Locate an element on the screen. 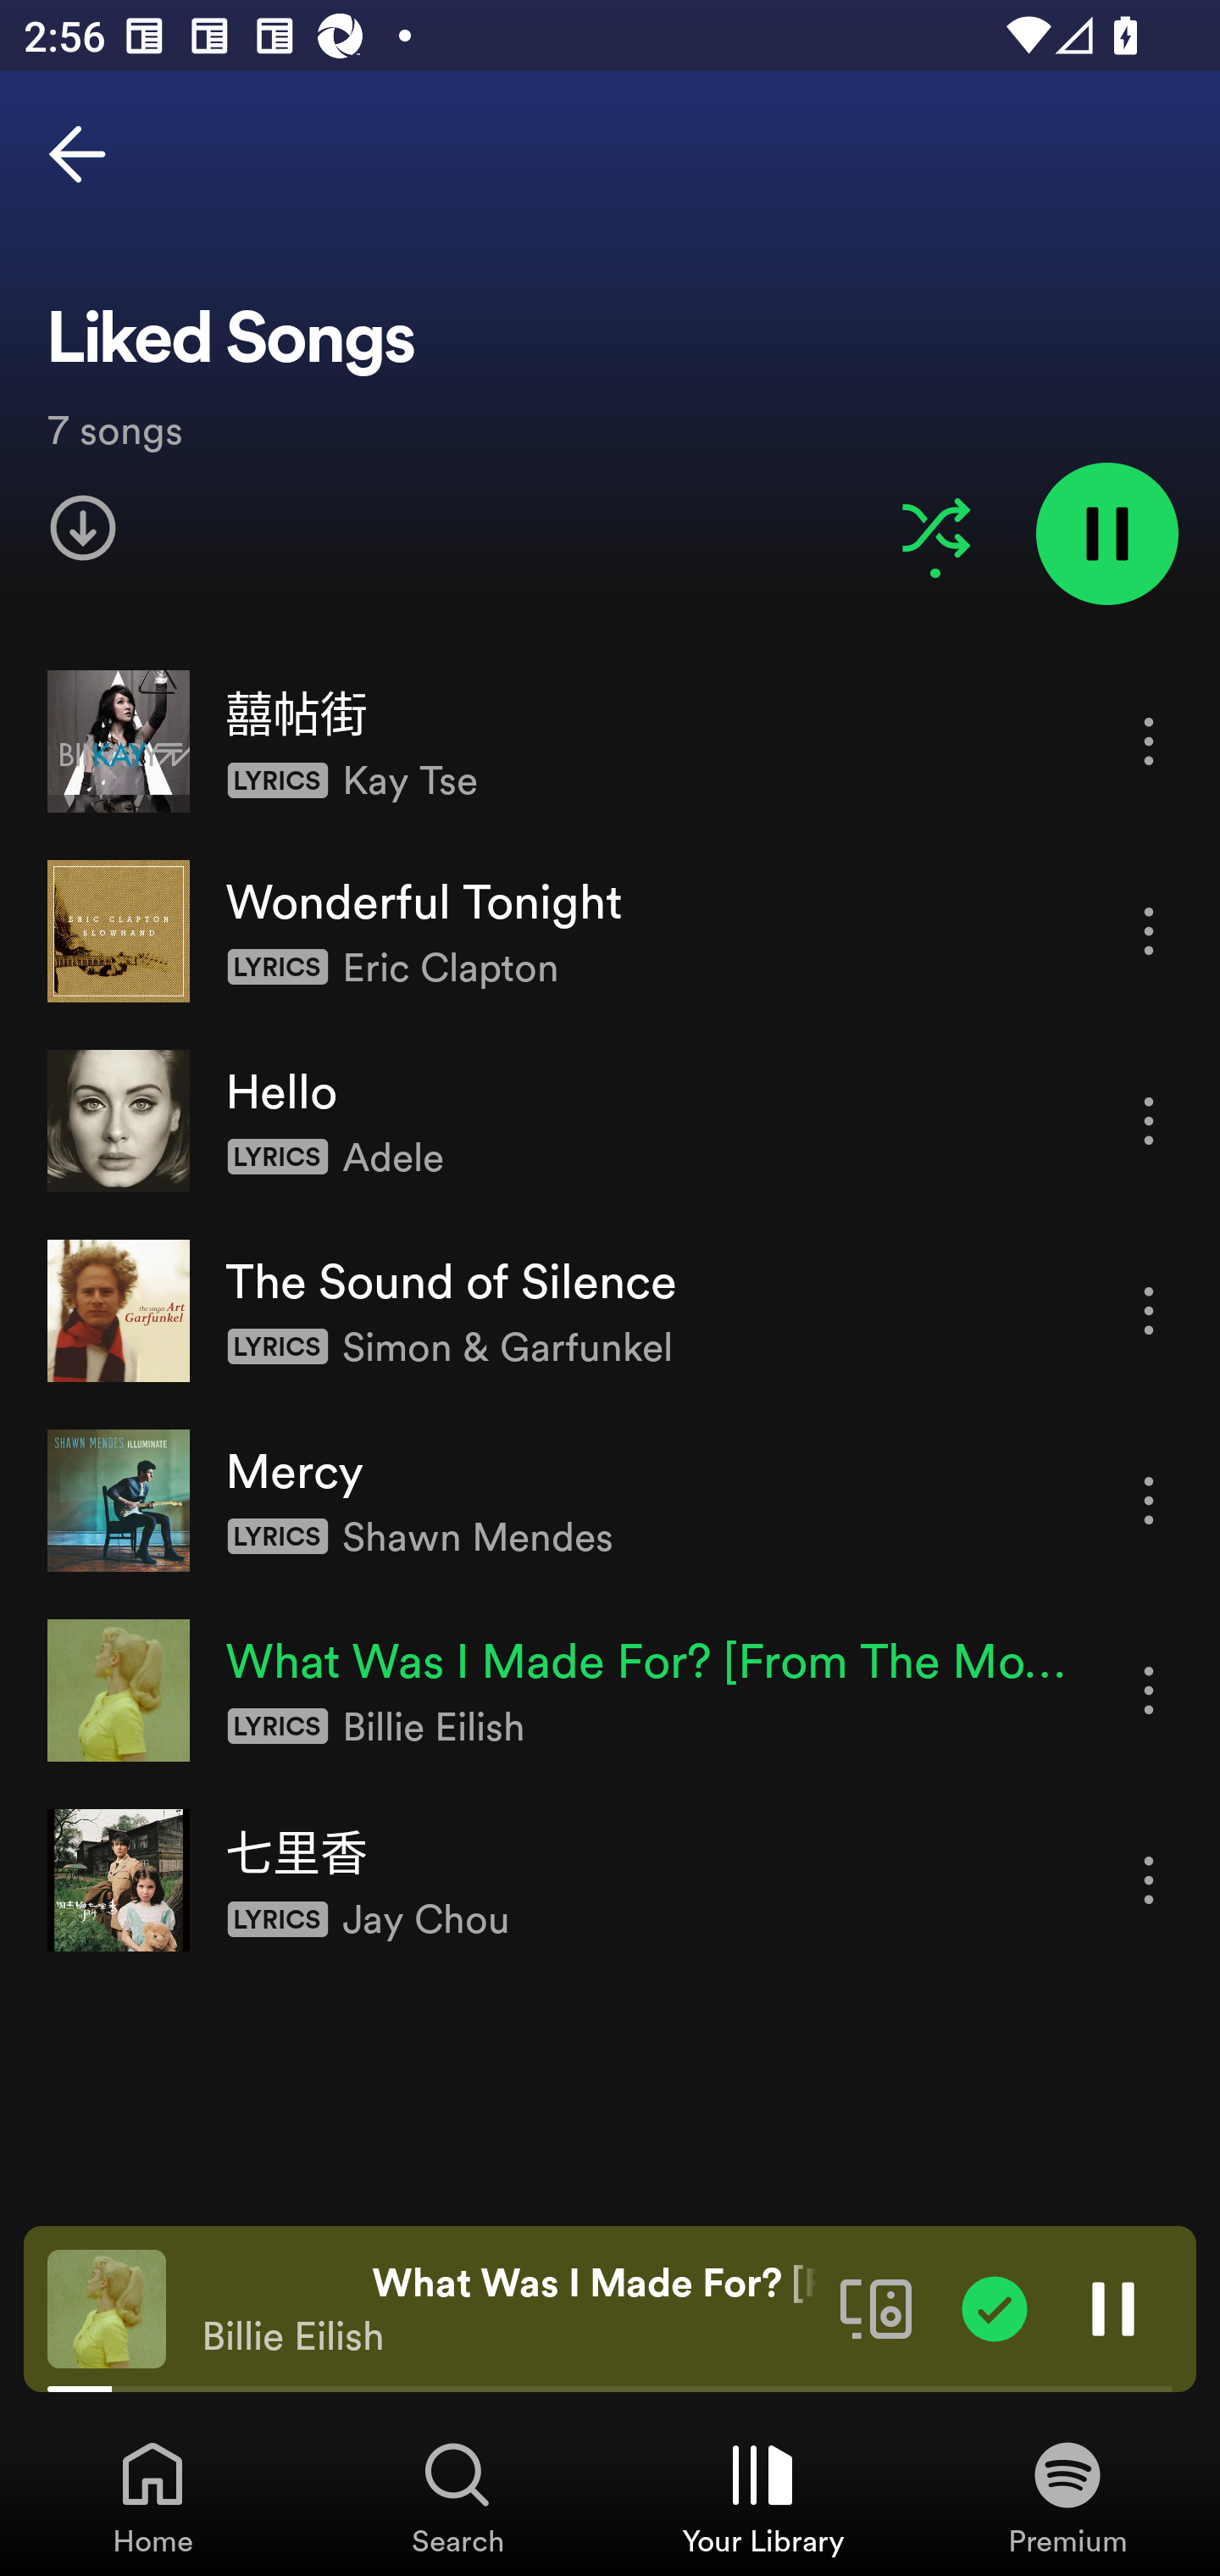 The image size is (1220, 2576). 七里香 More options for song 七里香 Lyrics Jay Chou is located at coordinates (610, 1879).